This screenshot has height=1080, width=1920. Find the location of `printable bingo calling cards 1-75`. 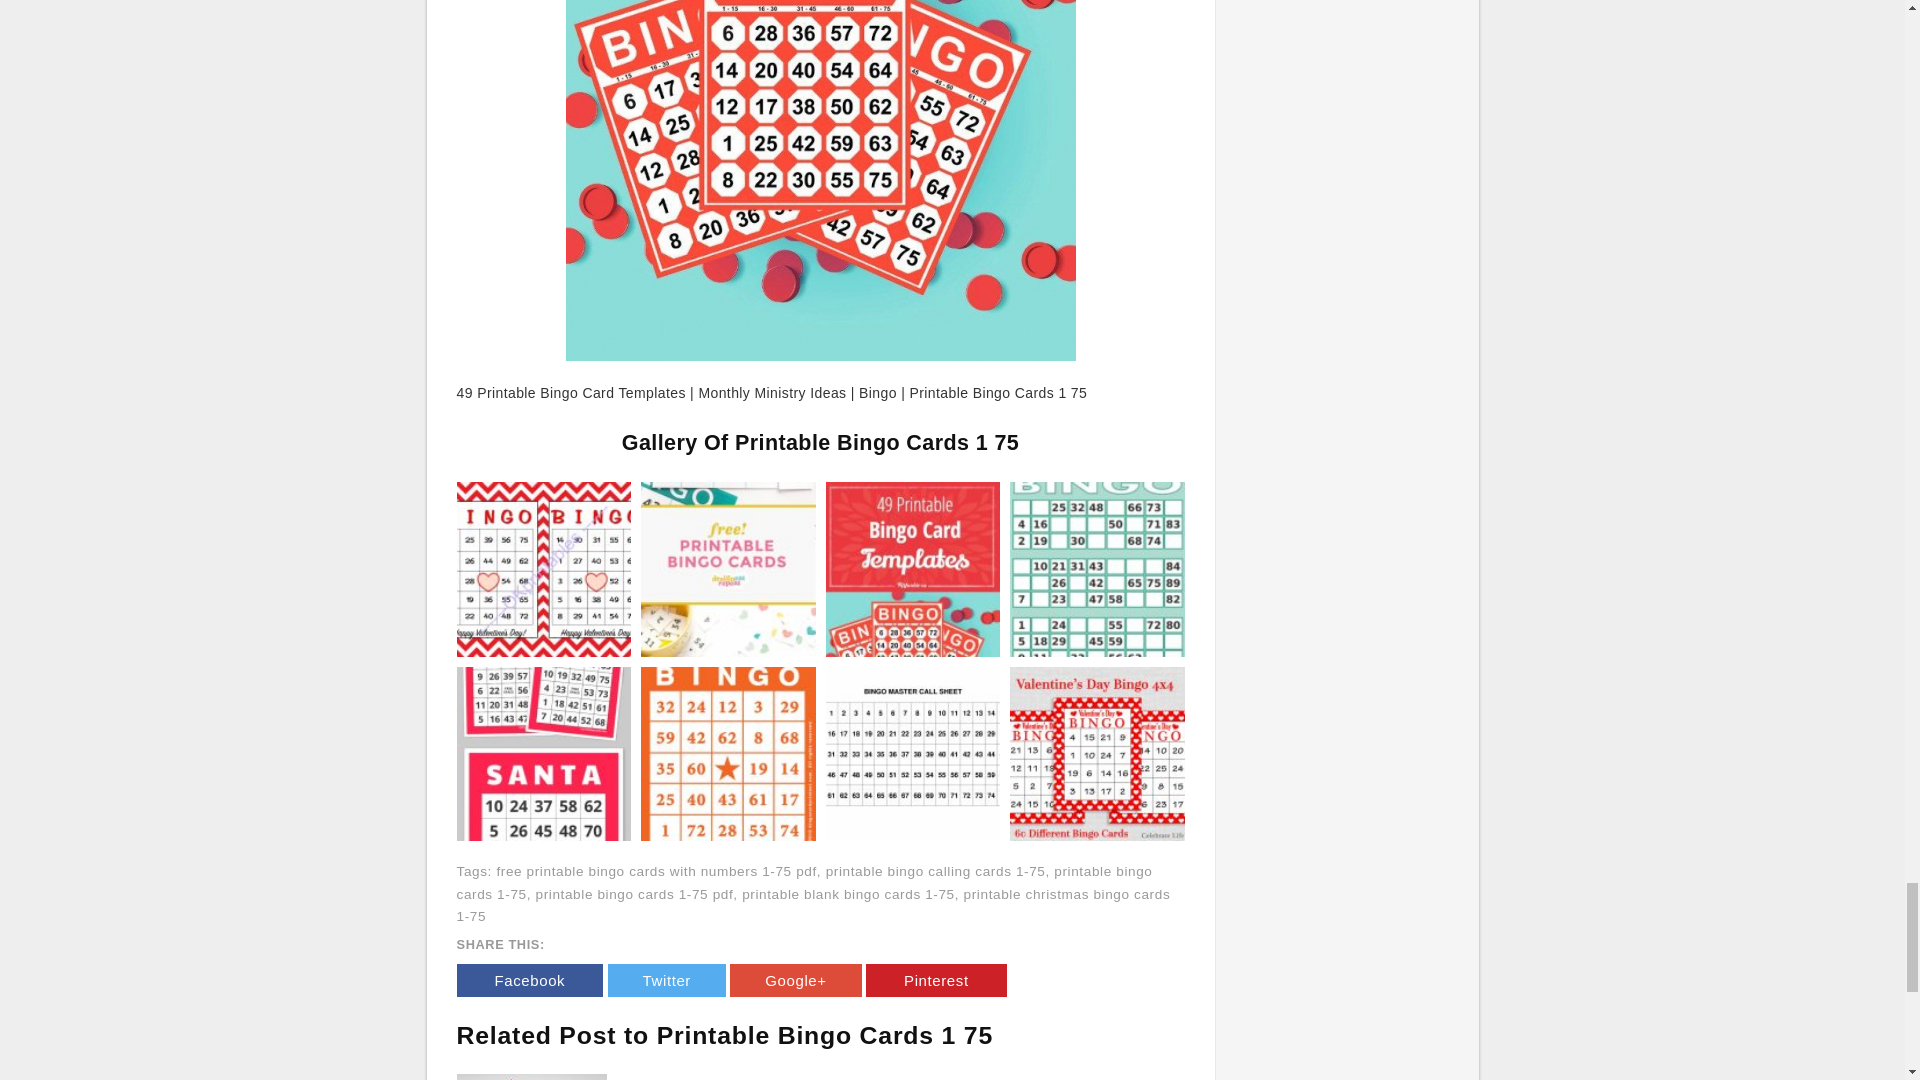

printable bingo calling cards 1-75 is located at coordinates (936, 872).